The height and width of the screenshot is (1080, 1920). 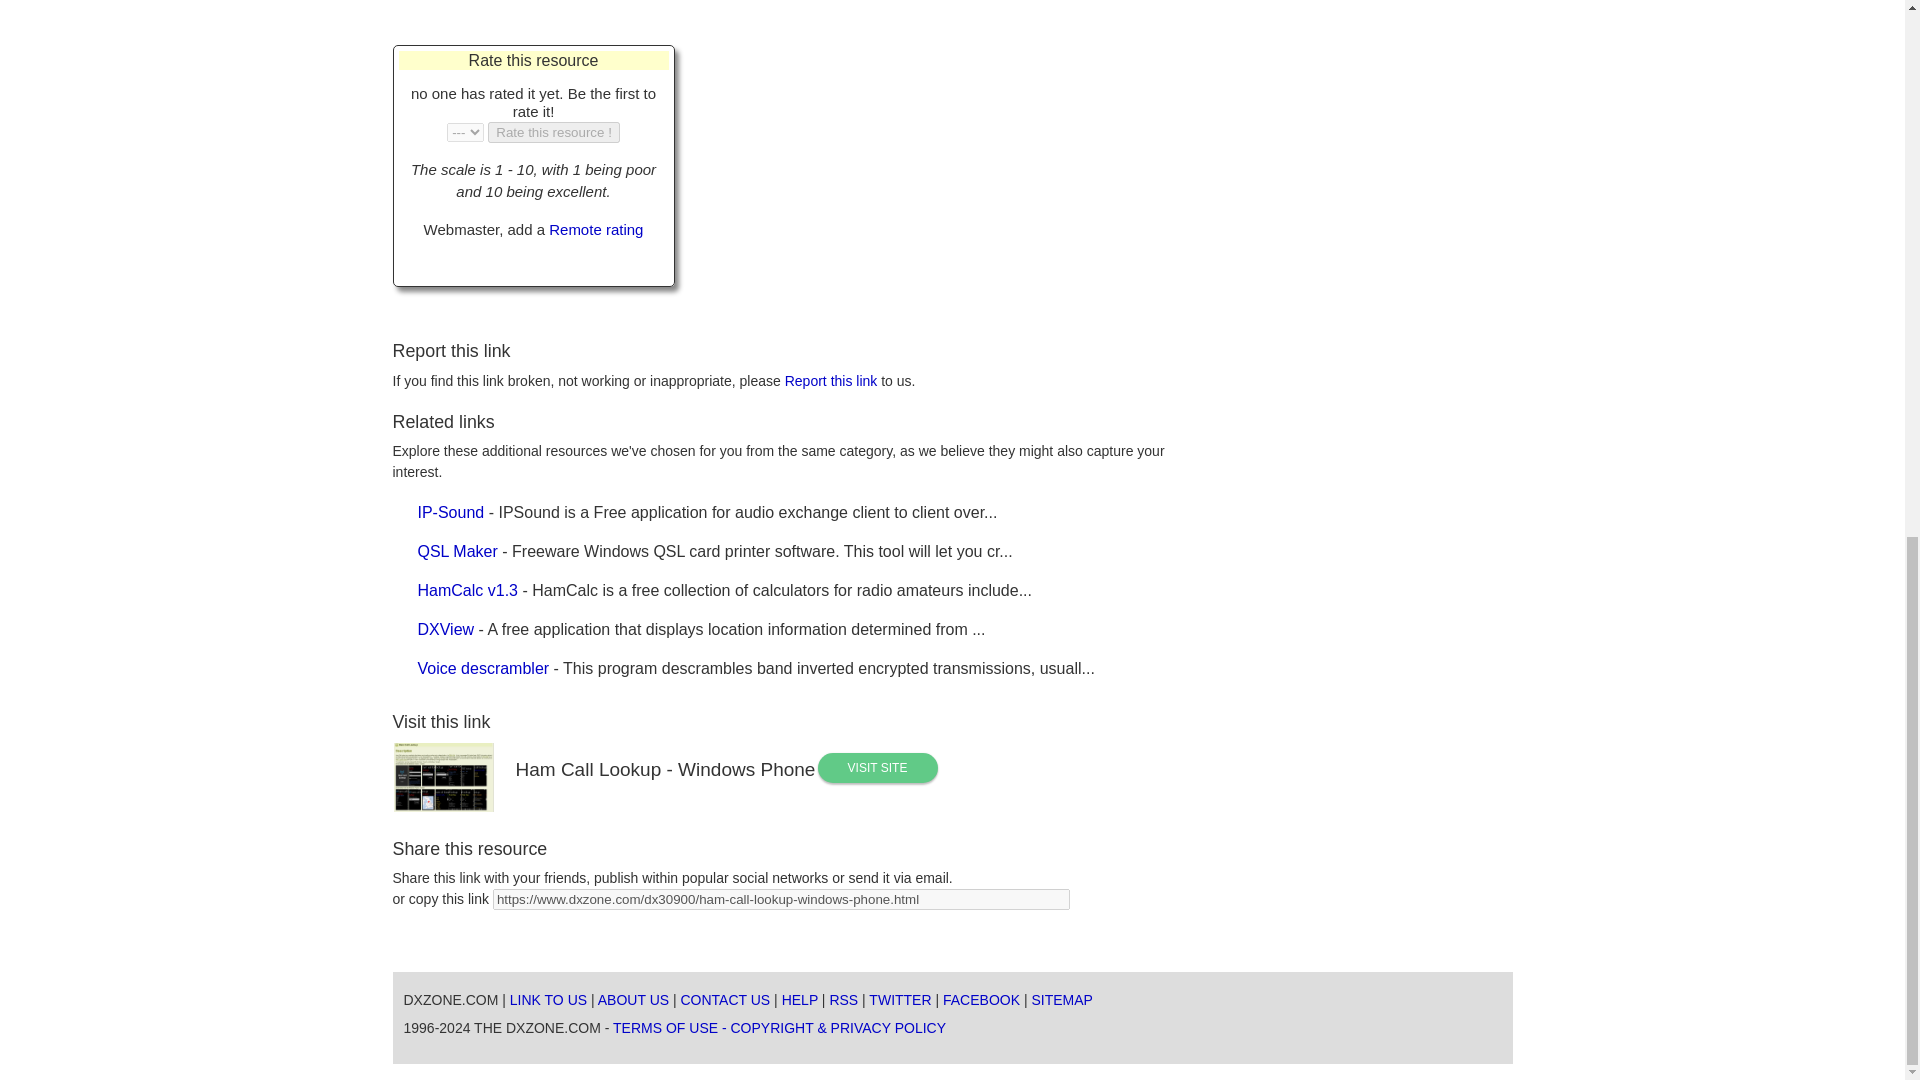 I want to click on QSL Maker, so click(x=458, y=552).